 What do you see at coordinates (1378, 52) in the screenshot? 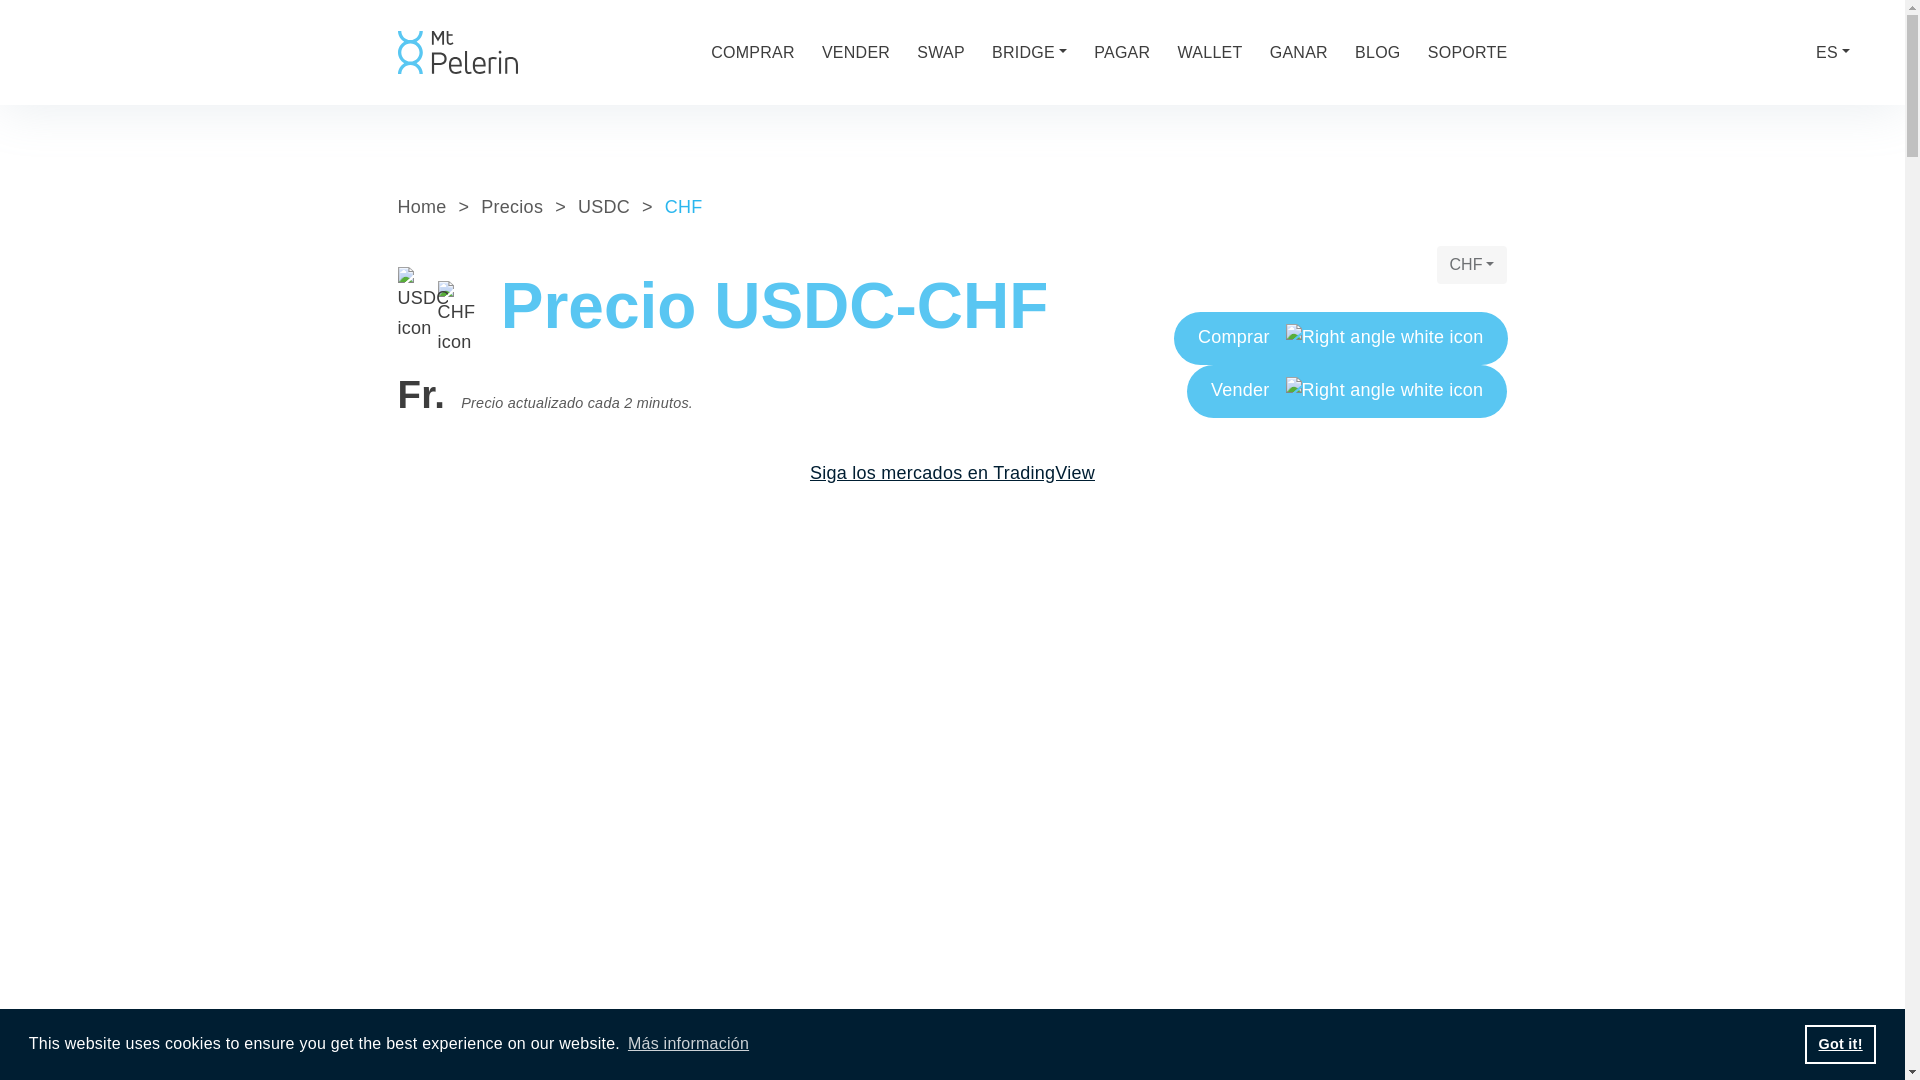
I see `BLOG` at bounding box center [1378, 52].